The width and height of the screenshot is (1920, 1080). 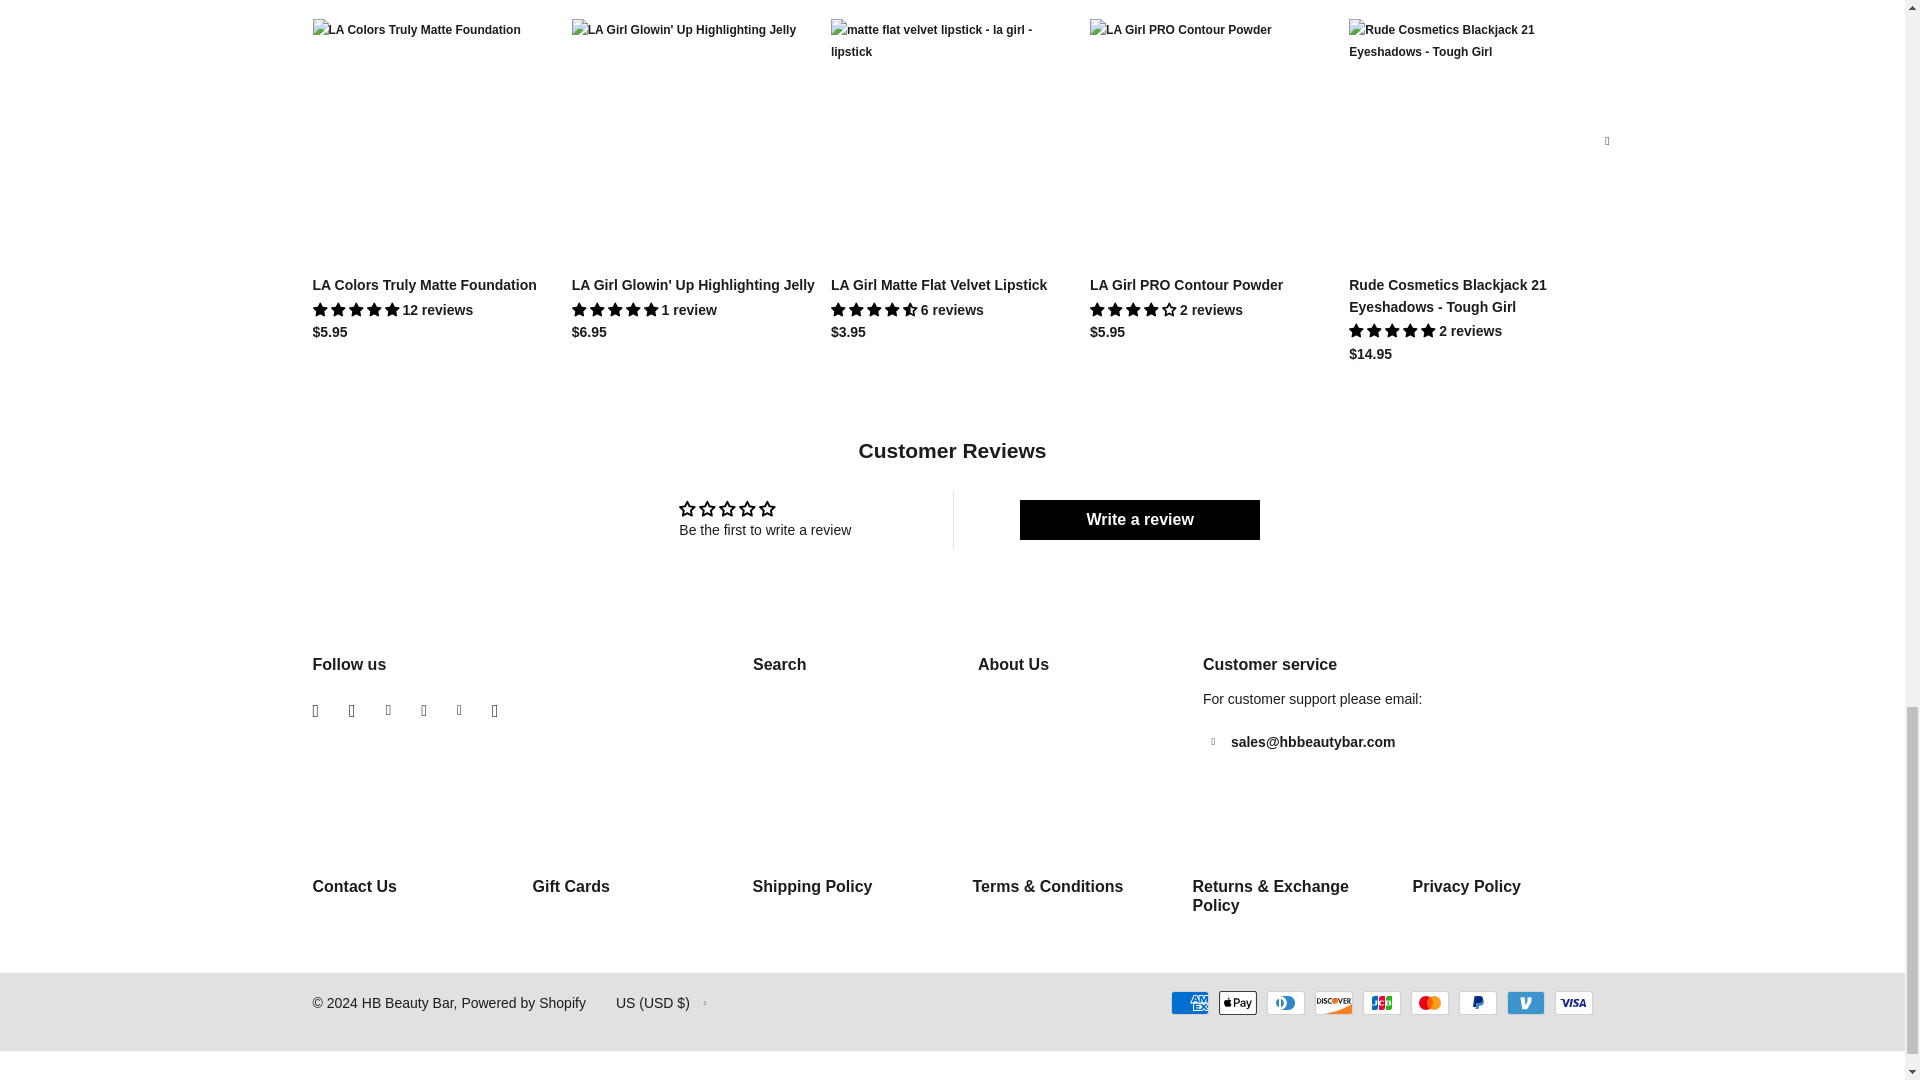 I want to click on Mastercard, so click(x=1428, y=1003).